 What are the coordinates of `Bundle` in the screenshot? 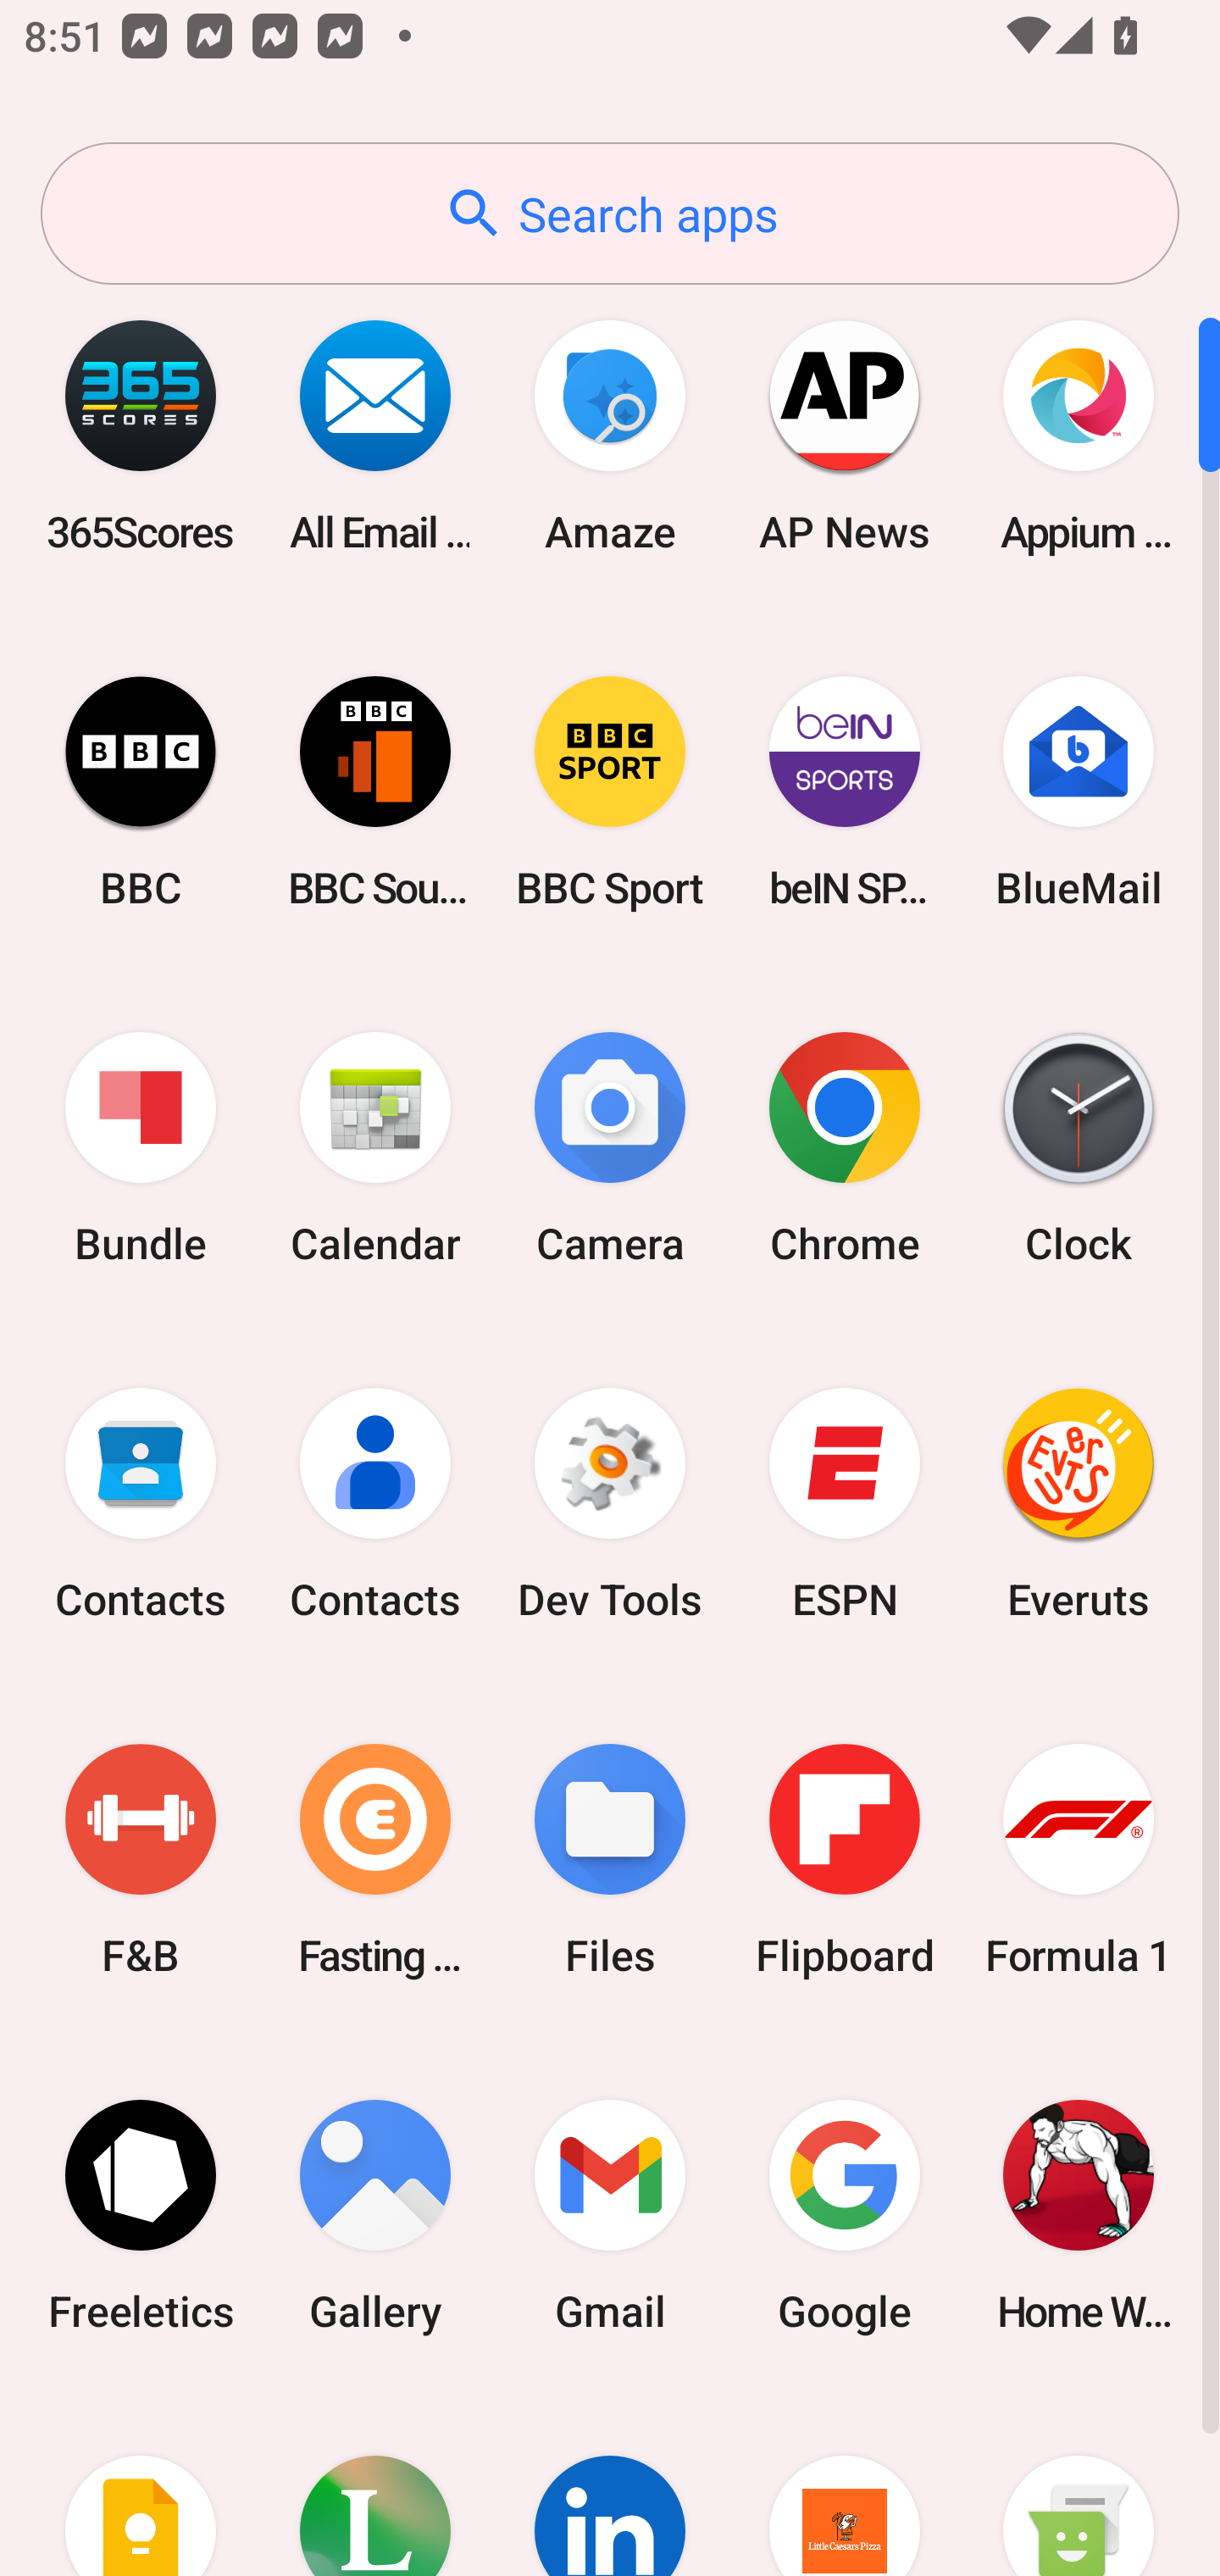 It's located at (141, 1149).